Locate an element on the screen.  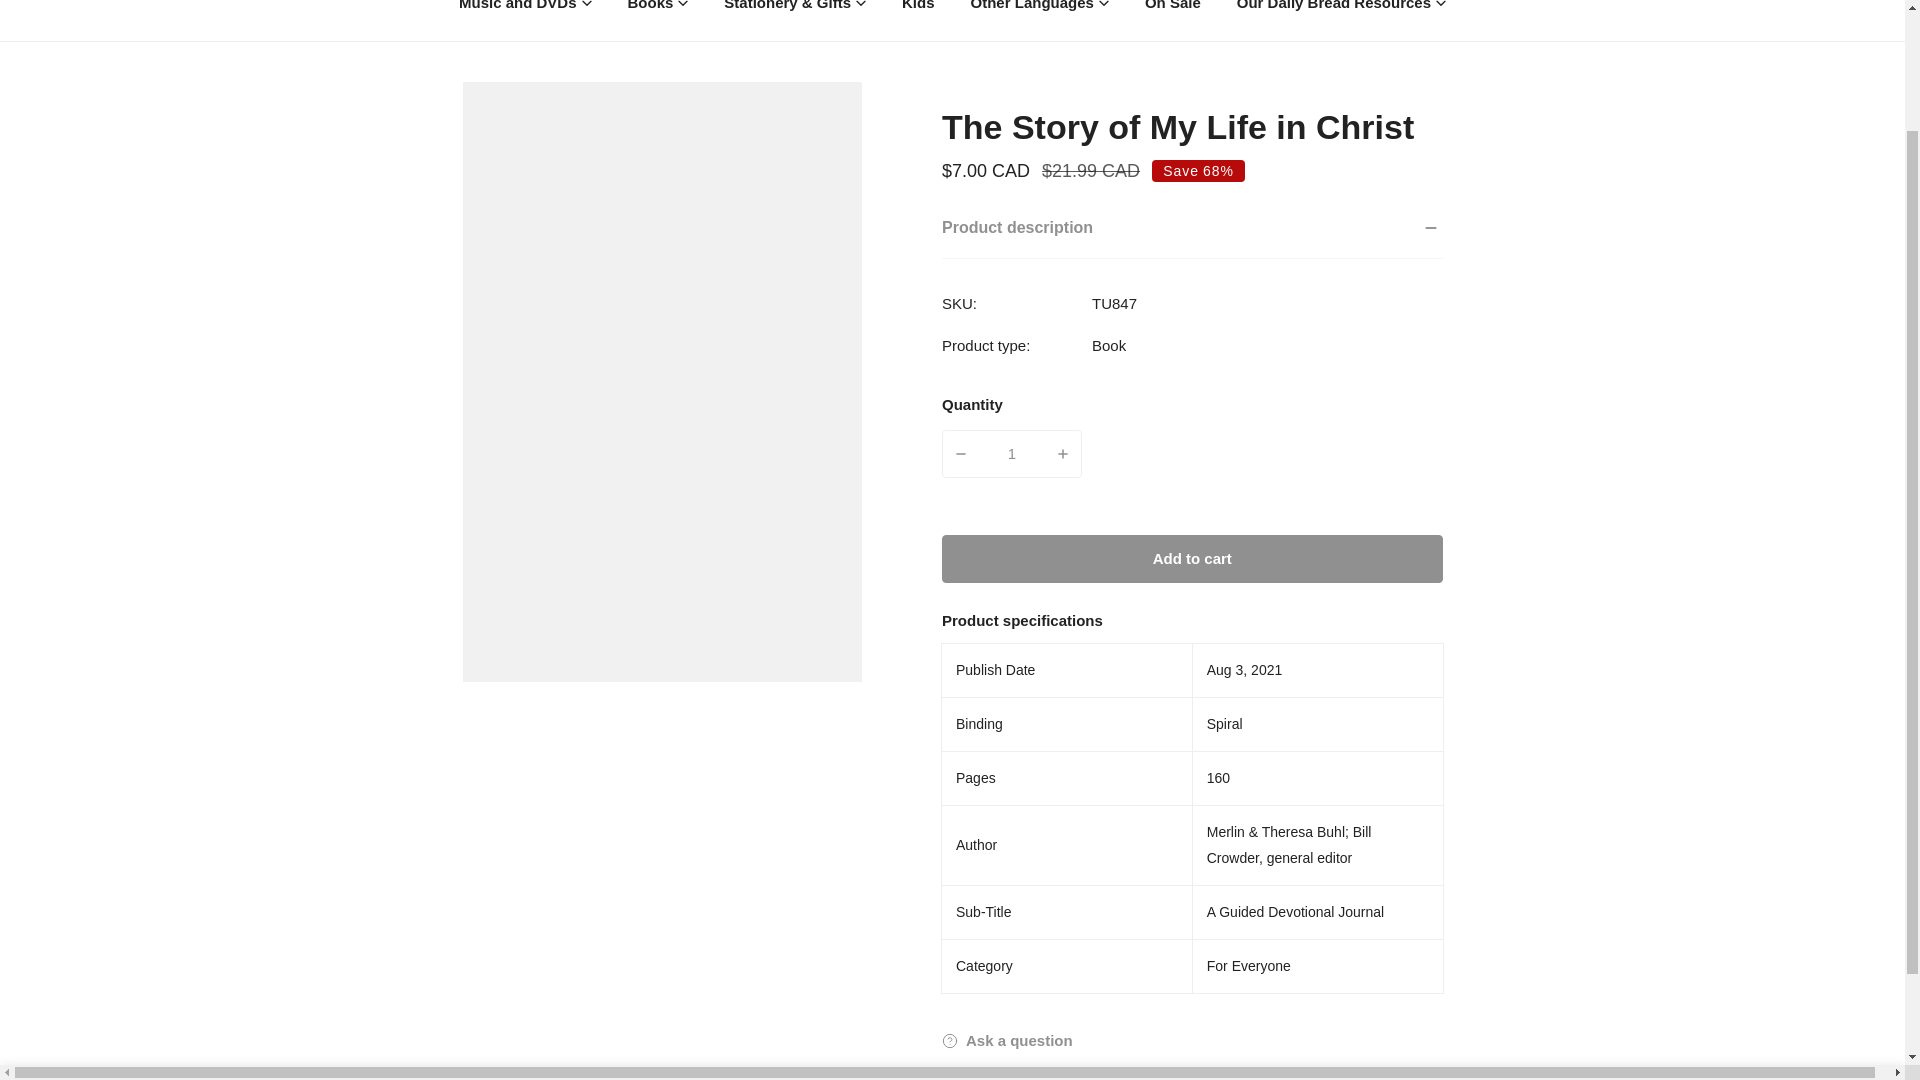
1 is located at coordinates (1228, 956).